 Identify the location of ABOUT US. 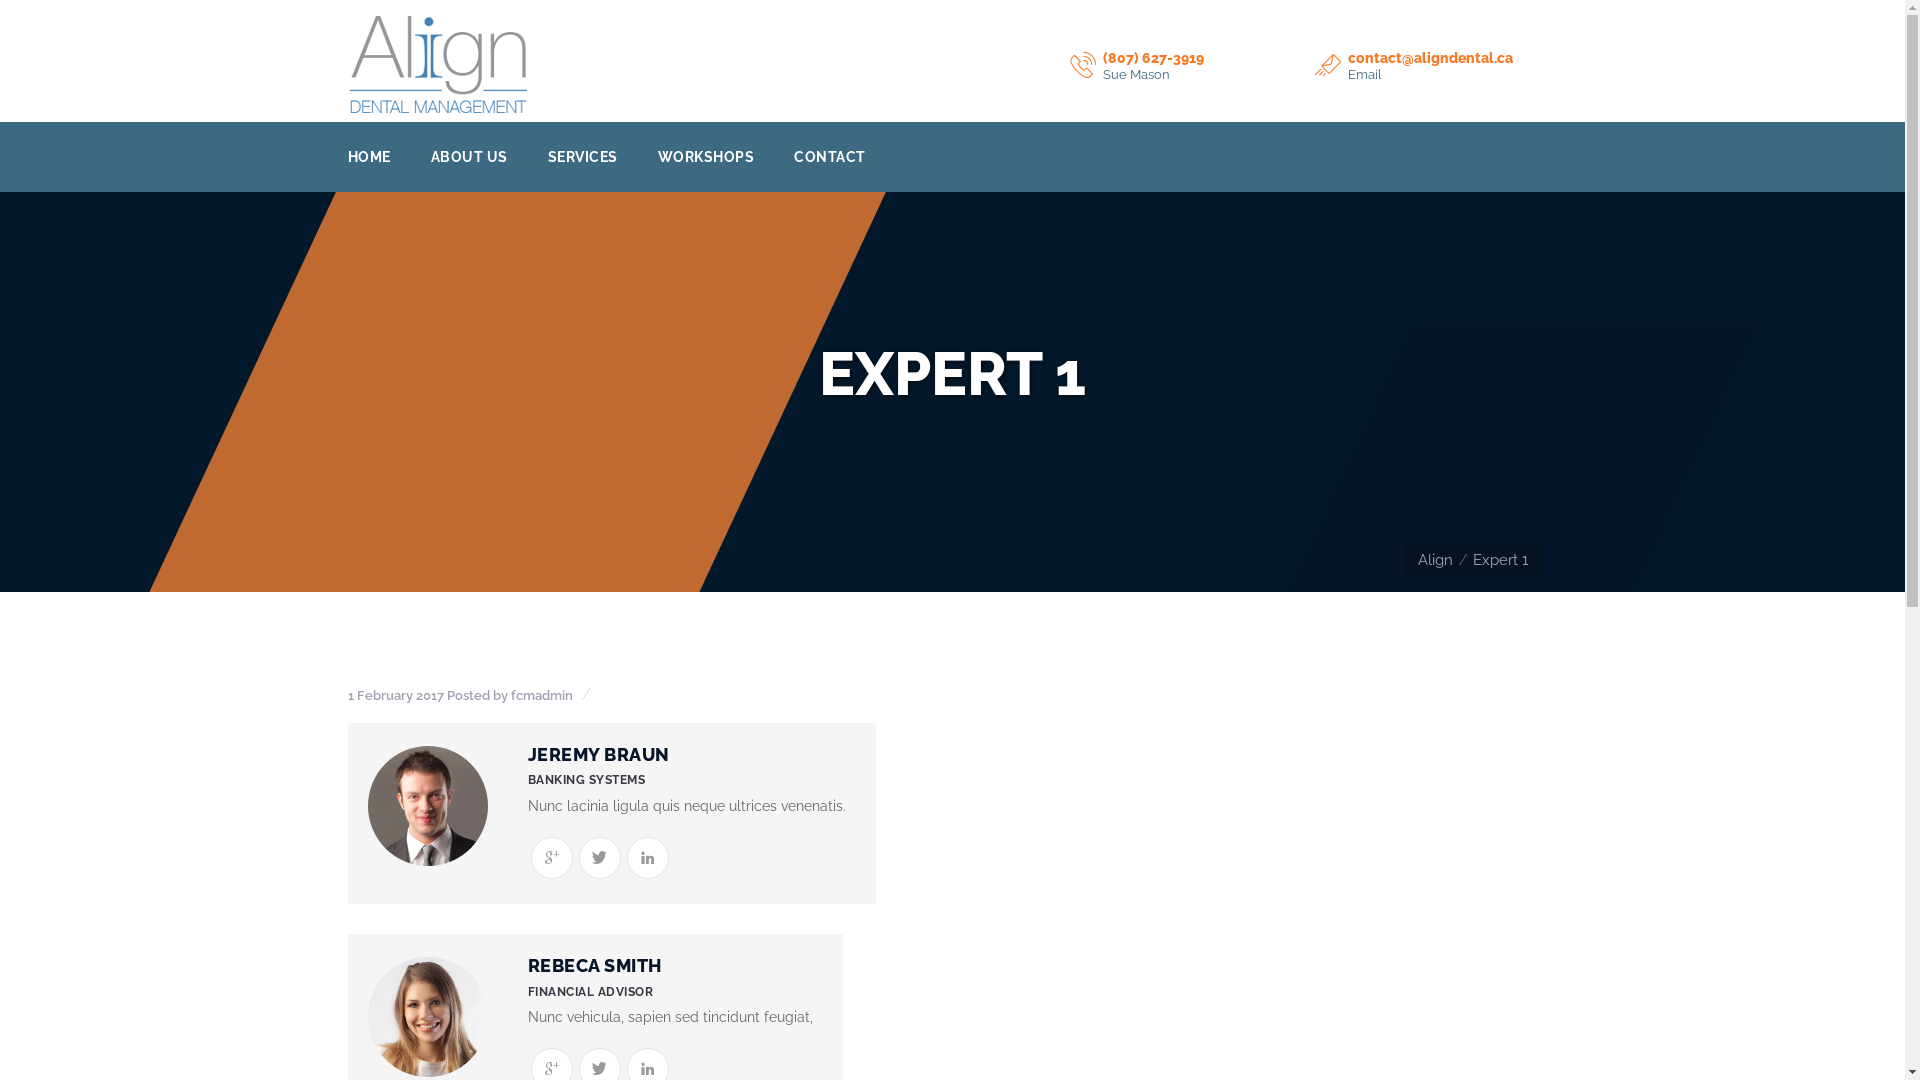
(468, 157).